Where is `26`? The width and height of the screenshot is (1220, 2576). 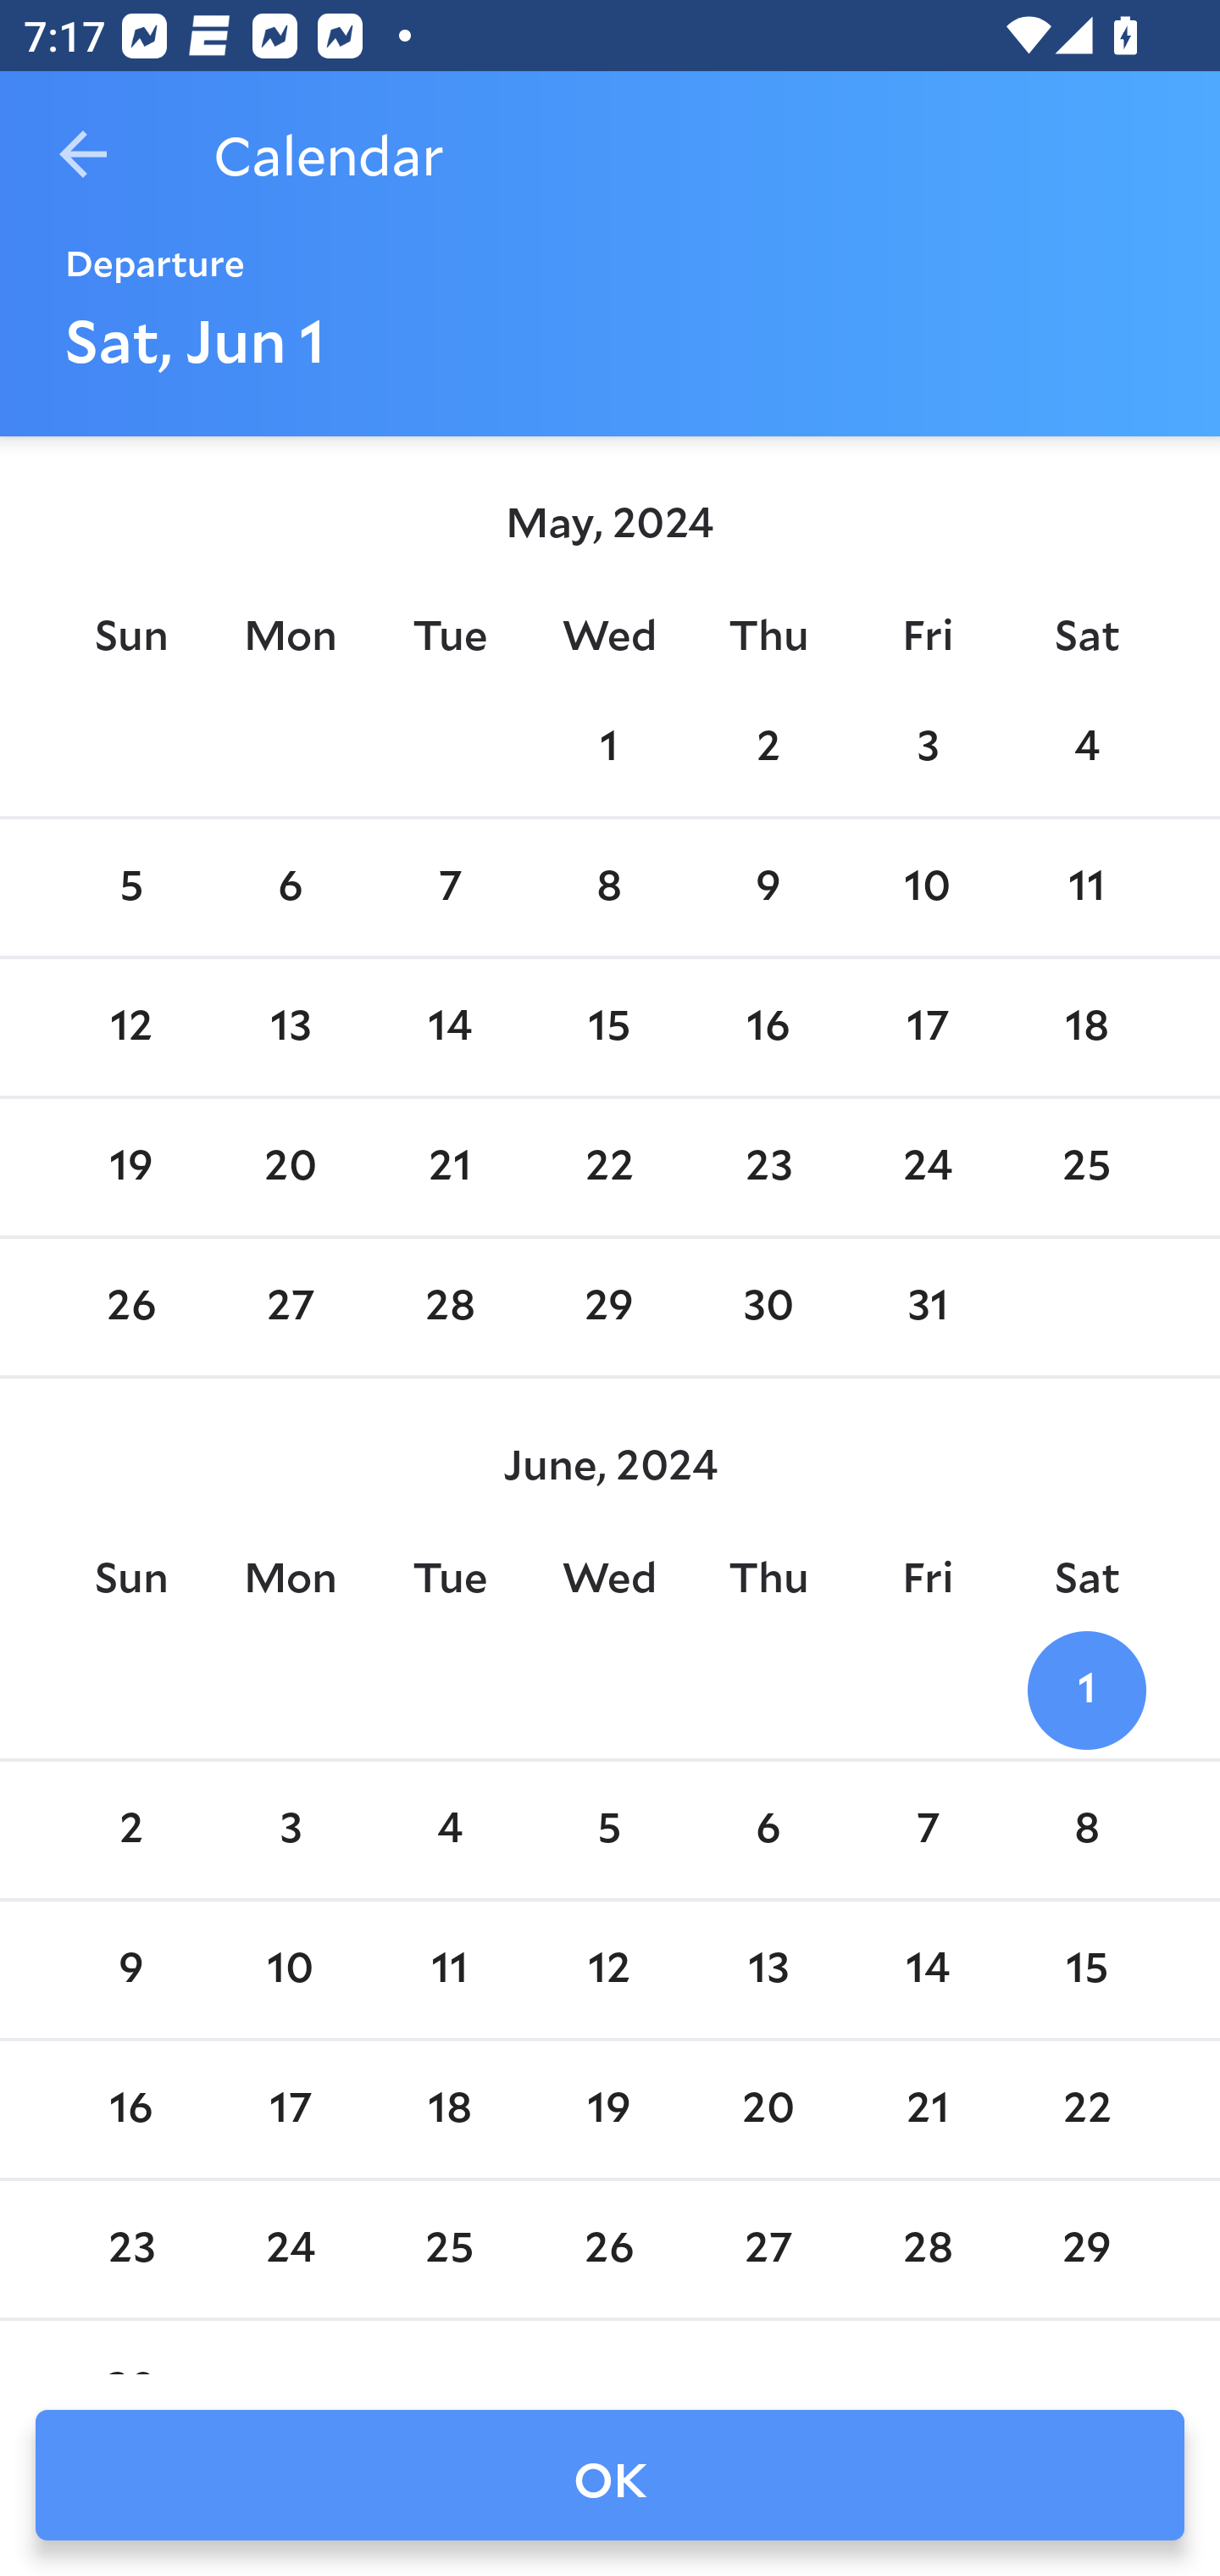
26 is located at coordinates (130, 1308).